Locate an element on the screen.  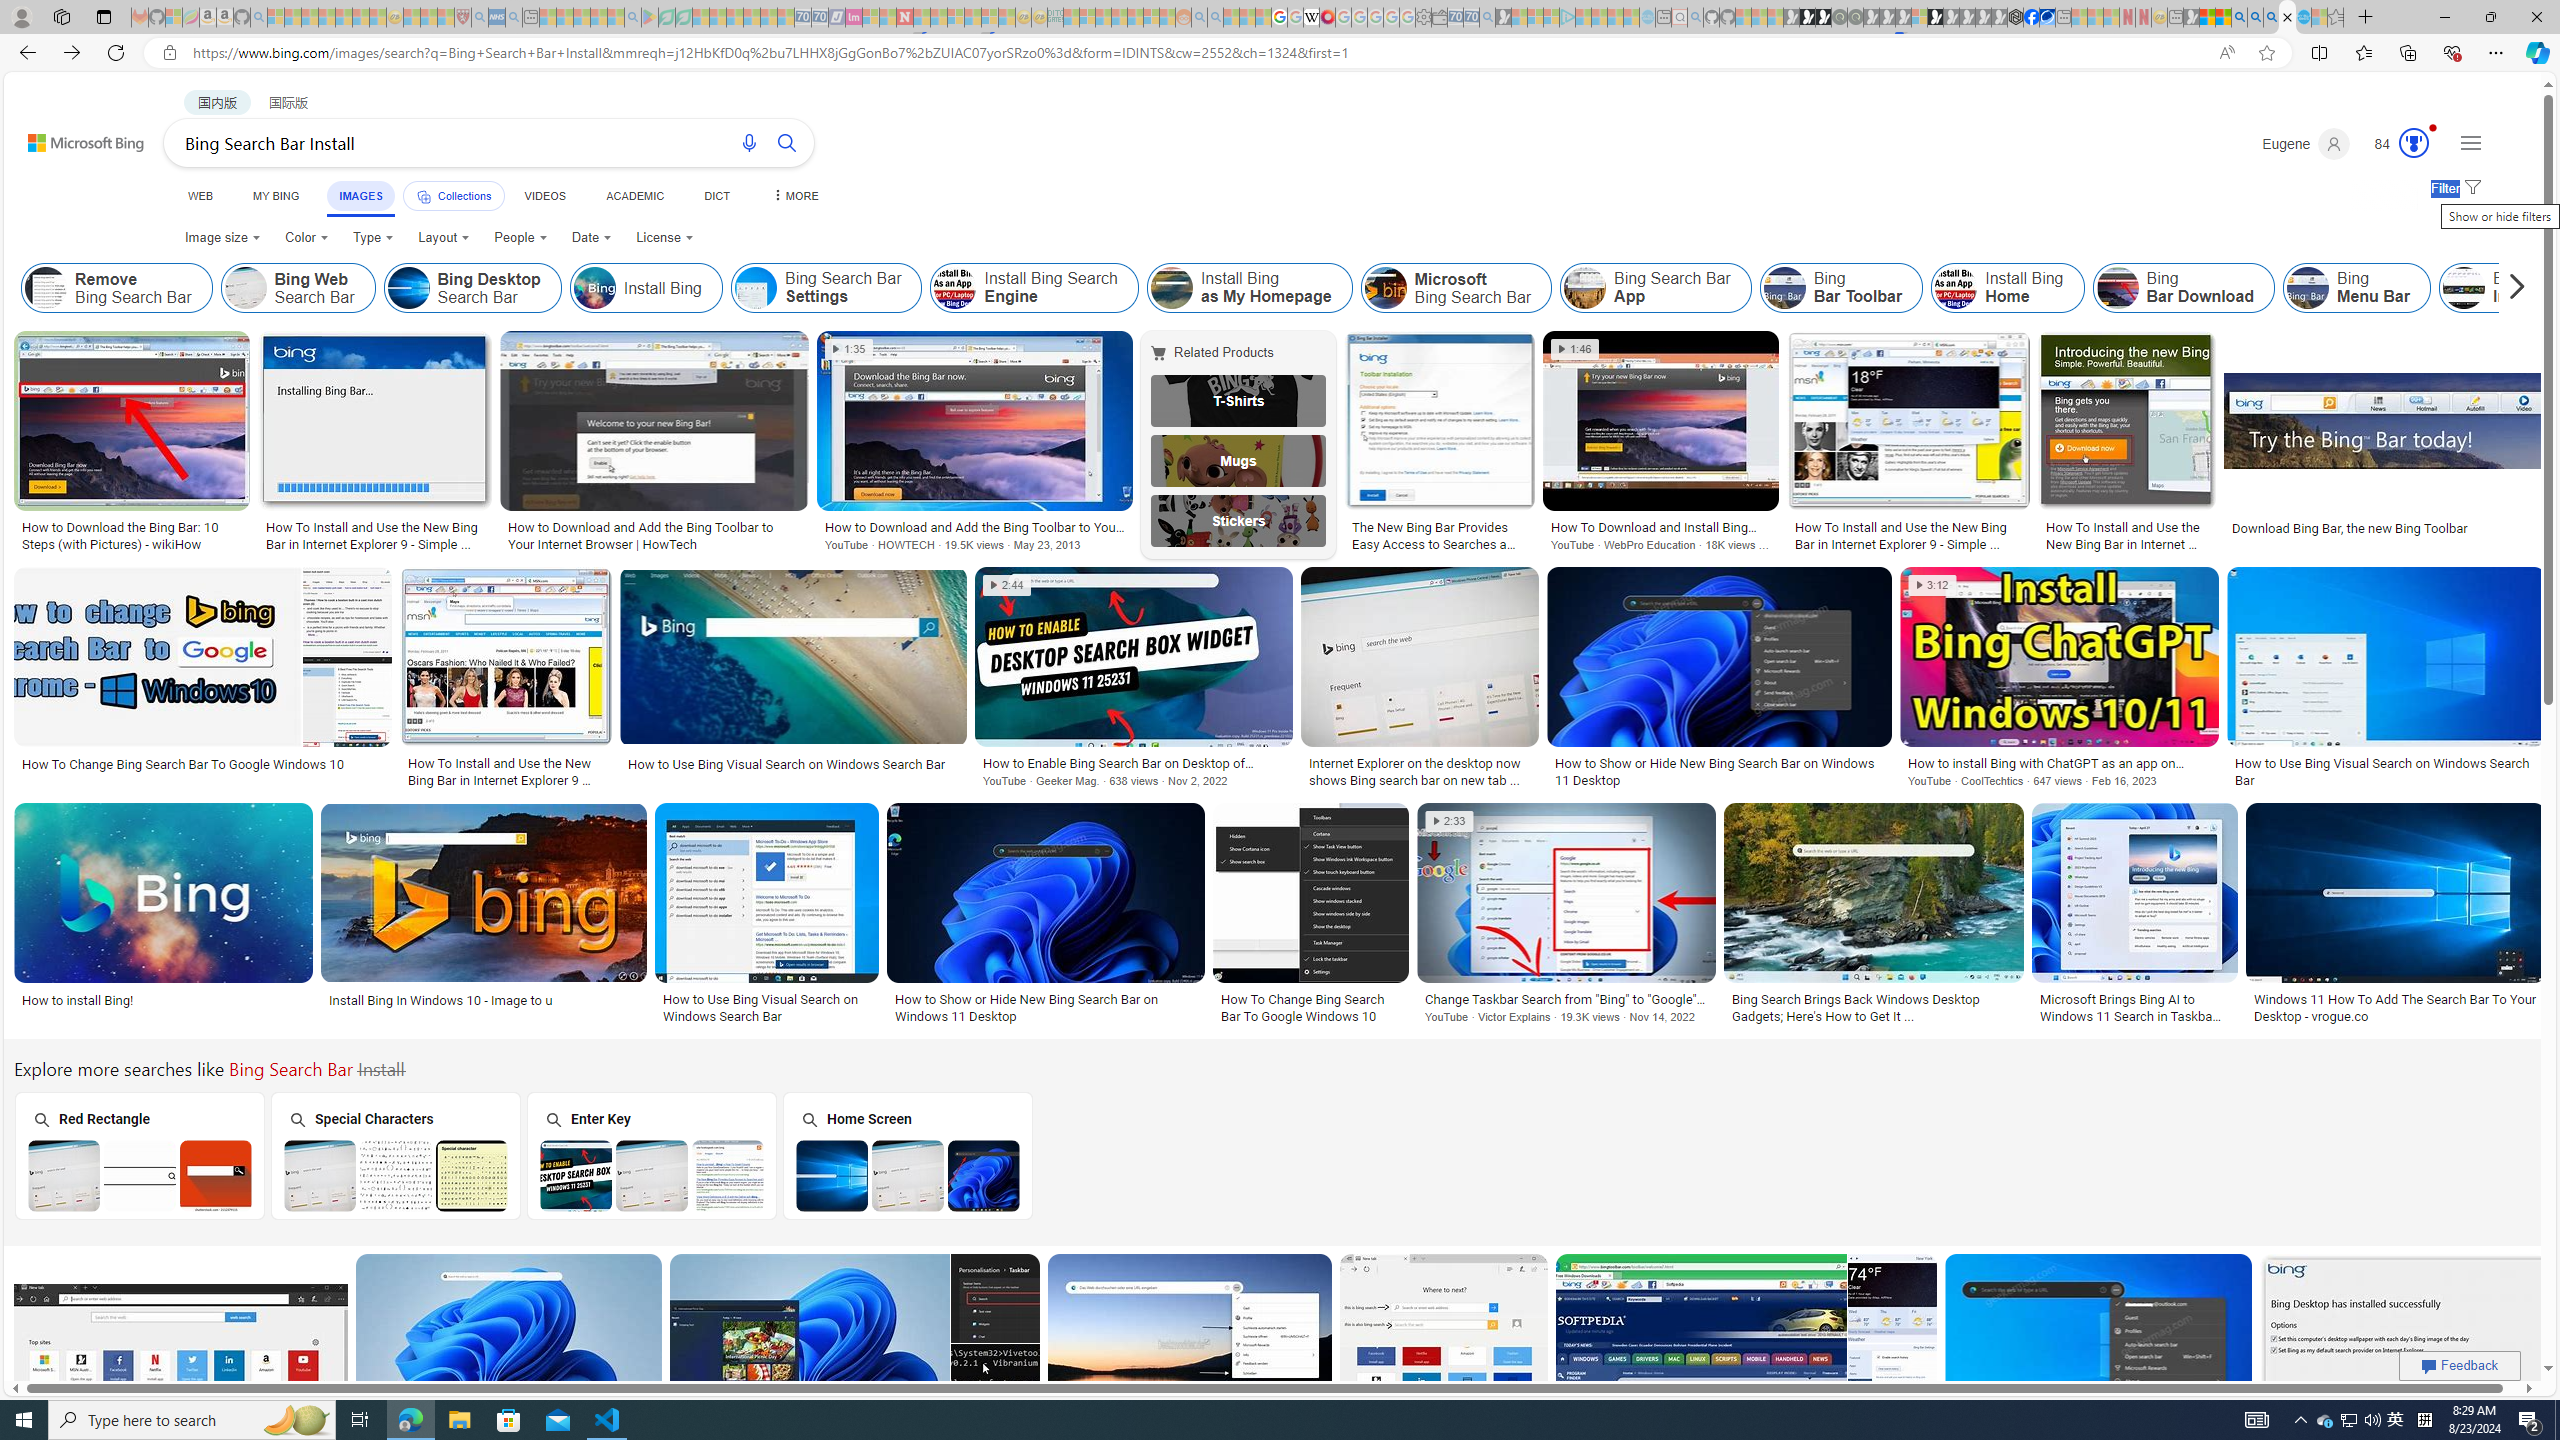
2:44 is located at coordinates (1007, 585).